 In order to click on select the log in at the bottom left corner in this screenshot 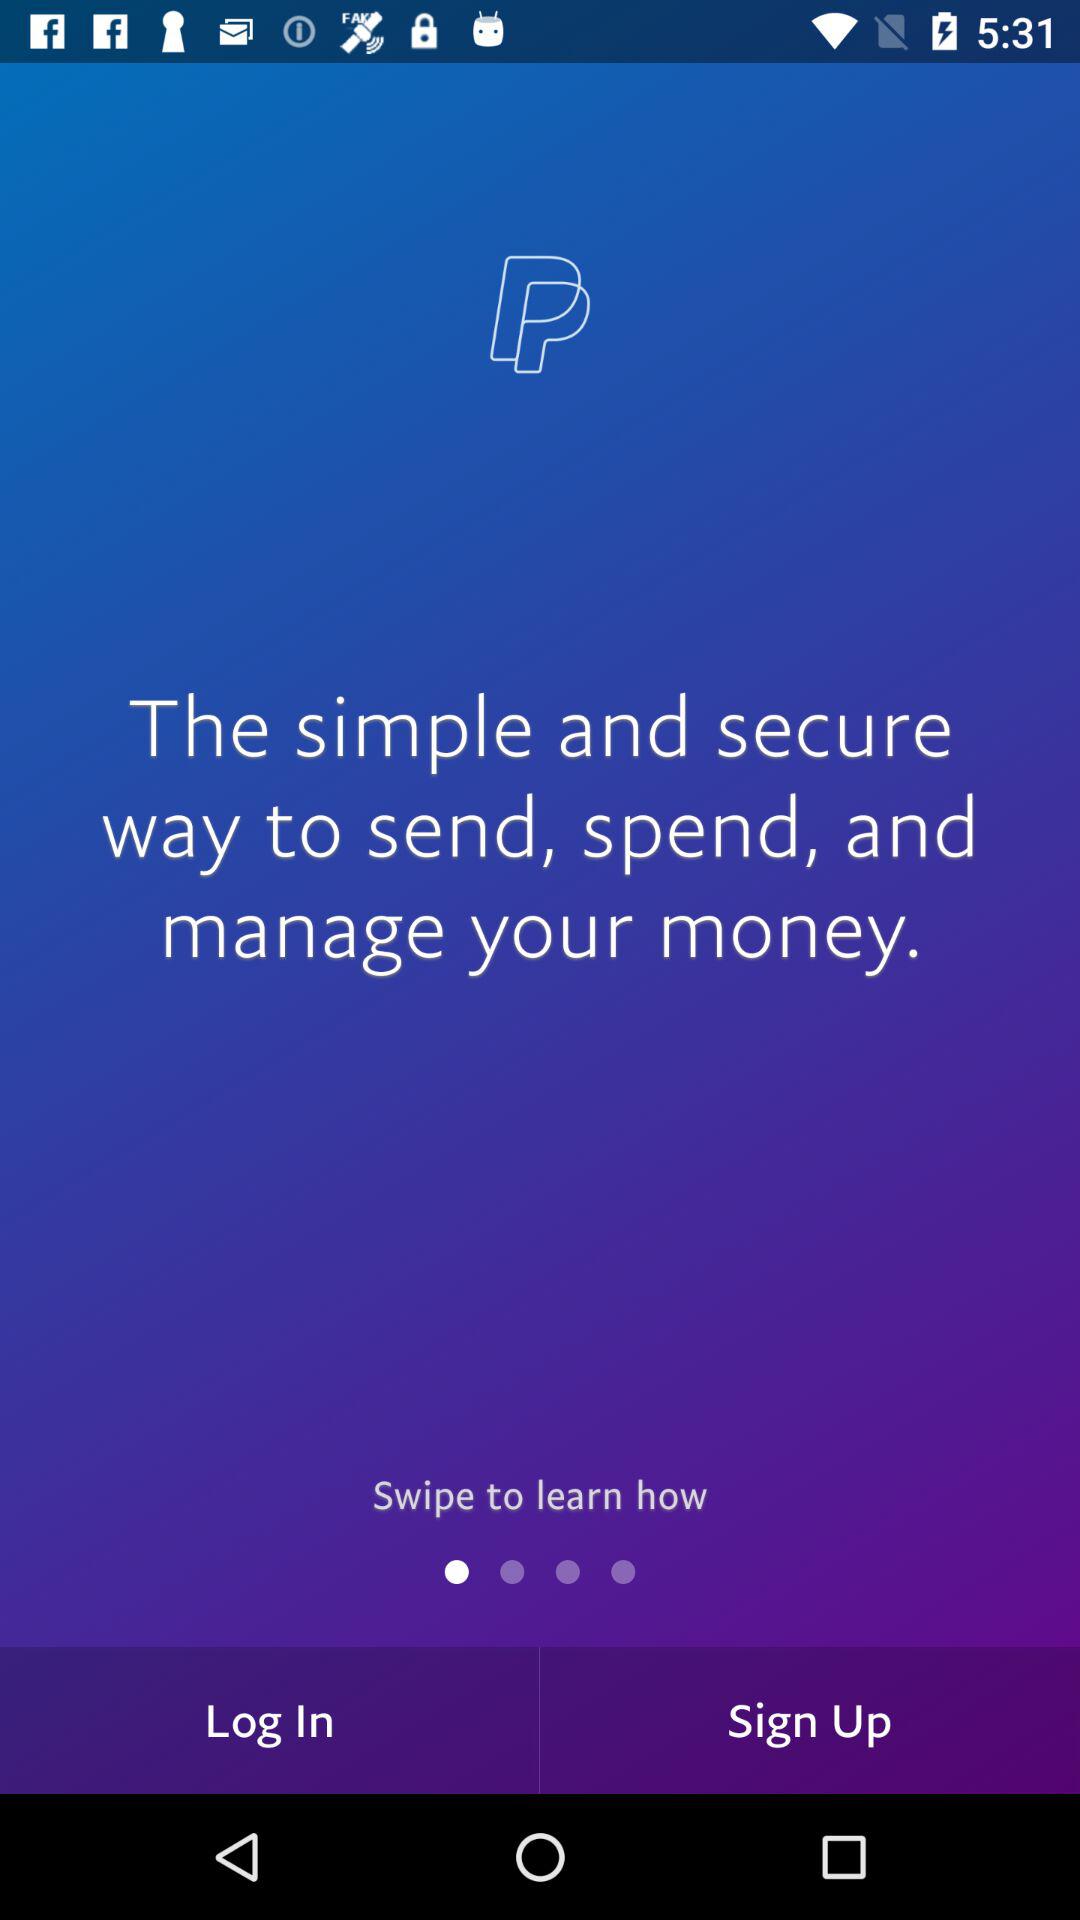, I will do `click(270, 1720)`.